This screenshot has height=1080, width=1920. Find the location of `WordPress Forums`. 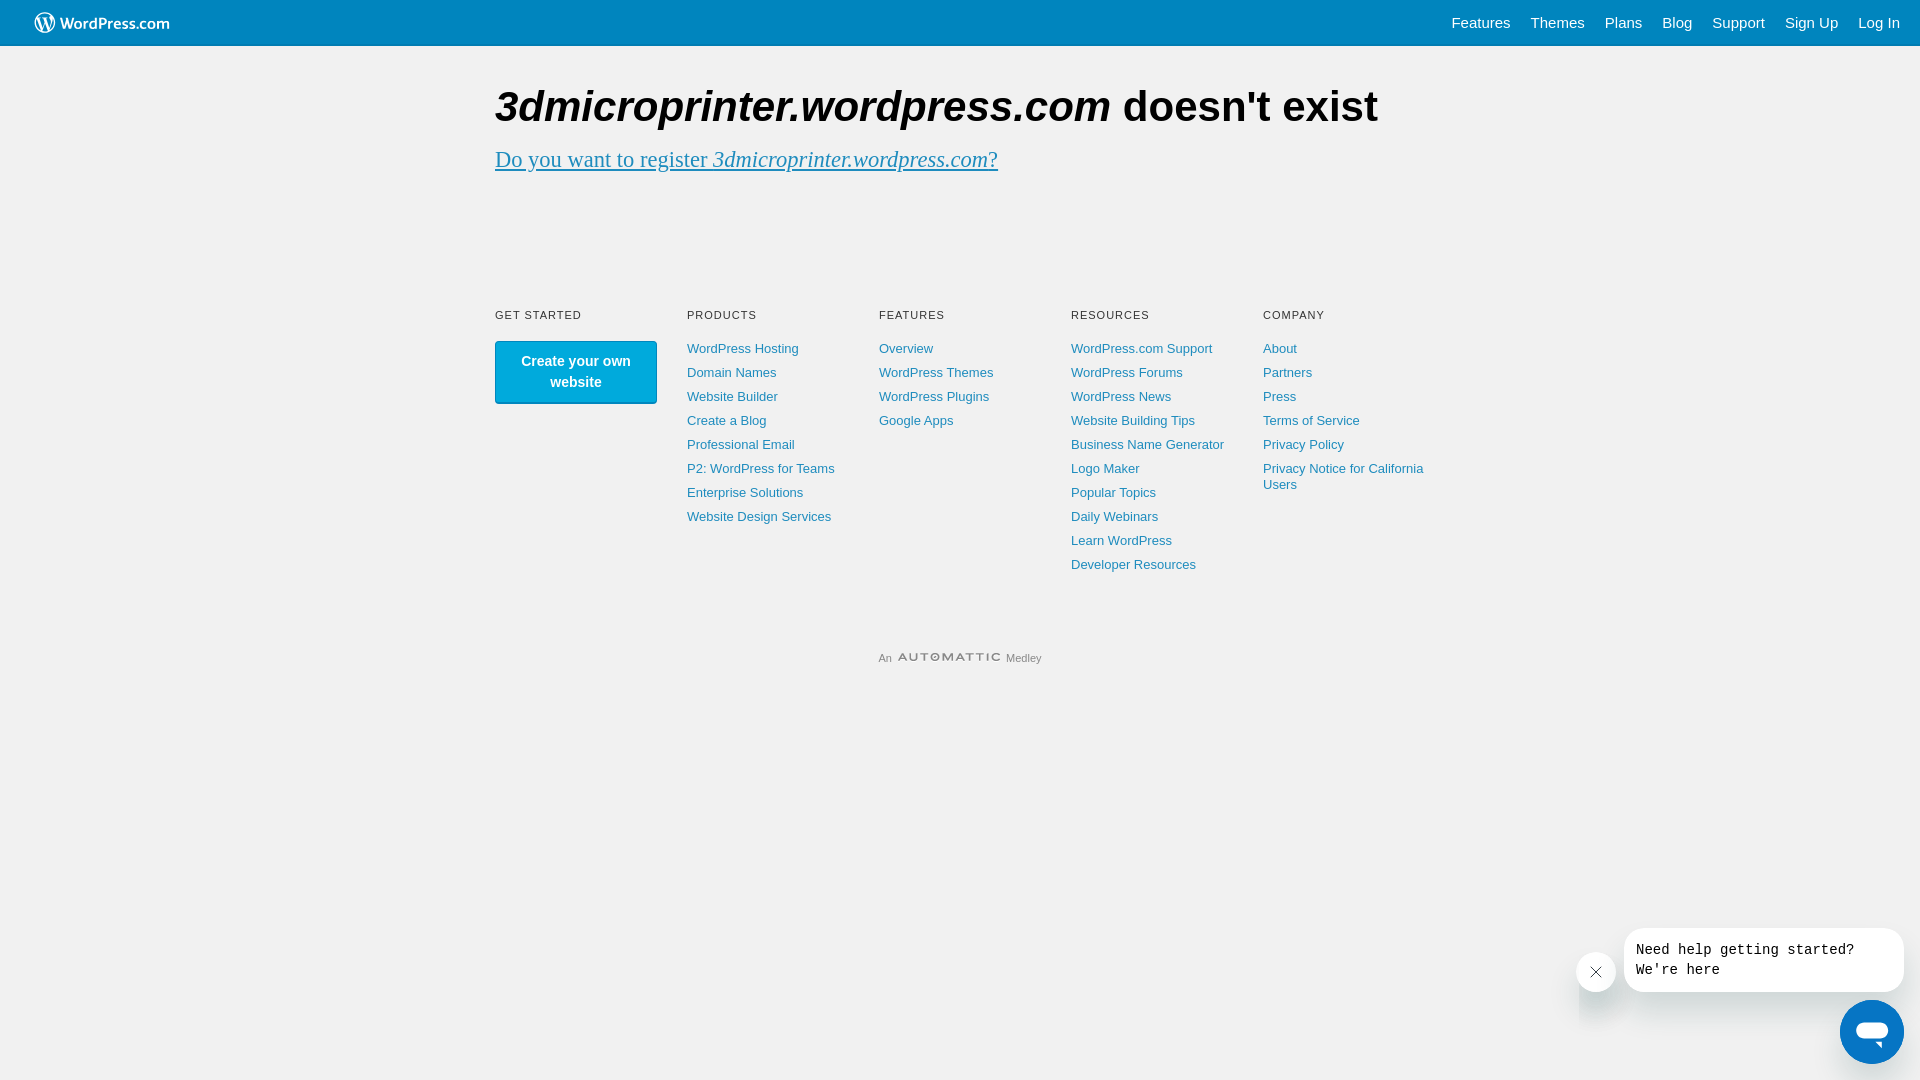

WordPress Forums is located at coordinates (1127, 372).